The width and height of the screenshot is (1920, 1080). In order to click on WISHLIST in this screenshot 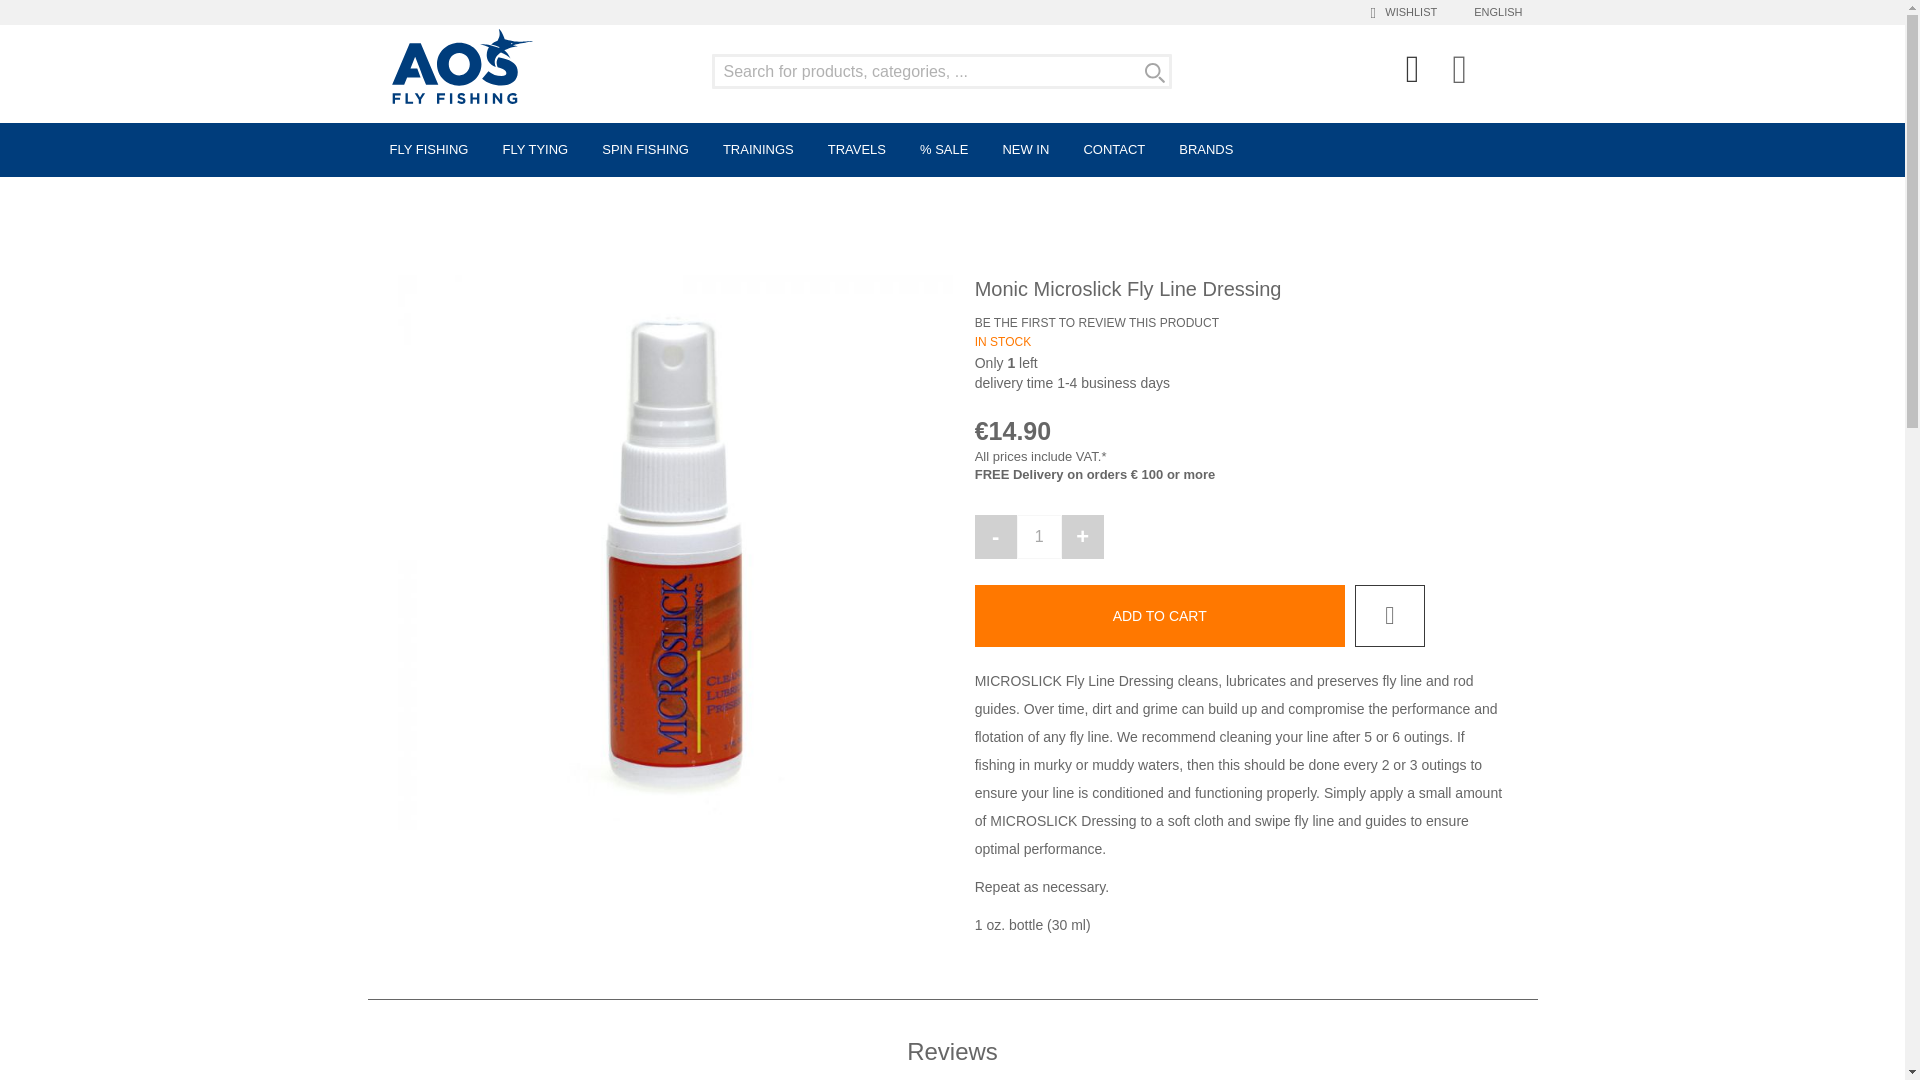, I will do `click(1408, 11)`.